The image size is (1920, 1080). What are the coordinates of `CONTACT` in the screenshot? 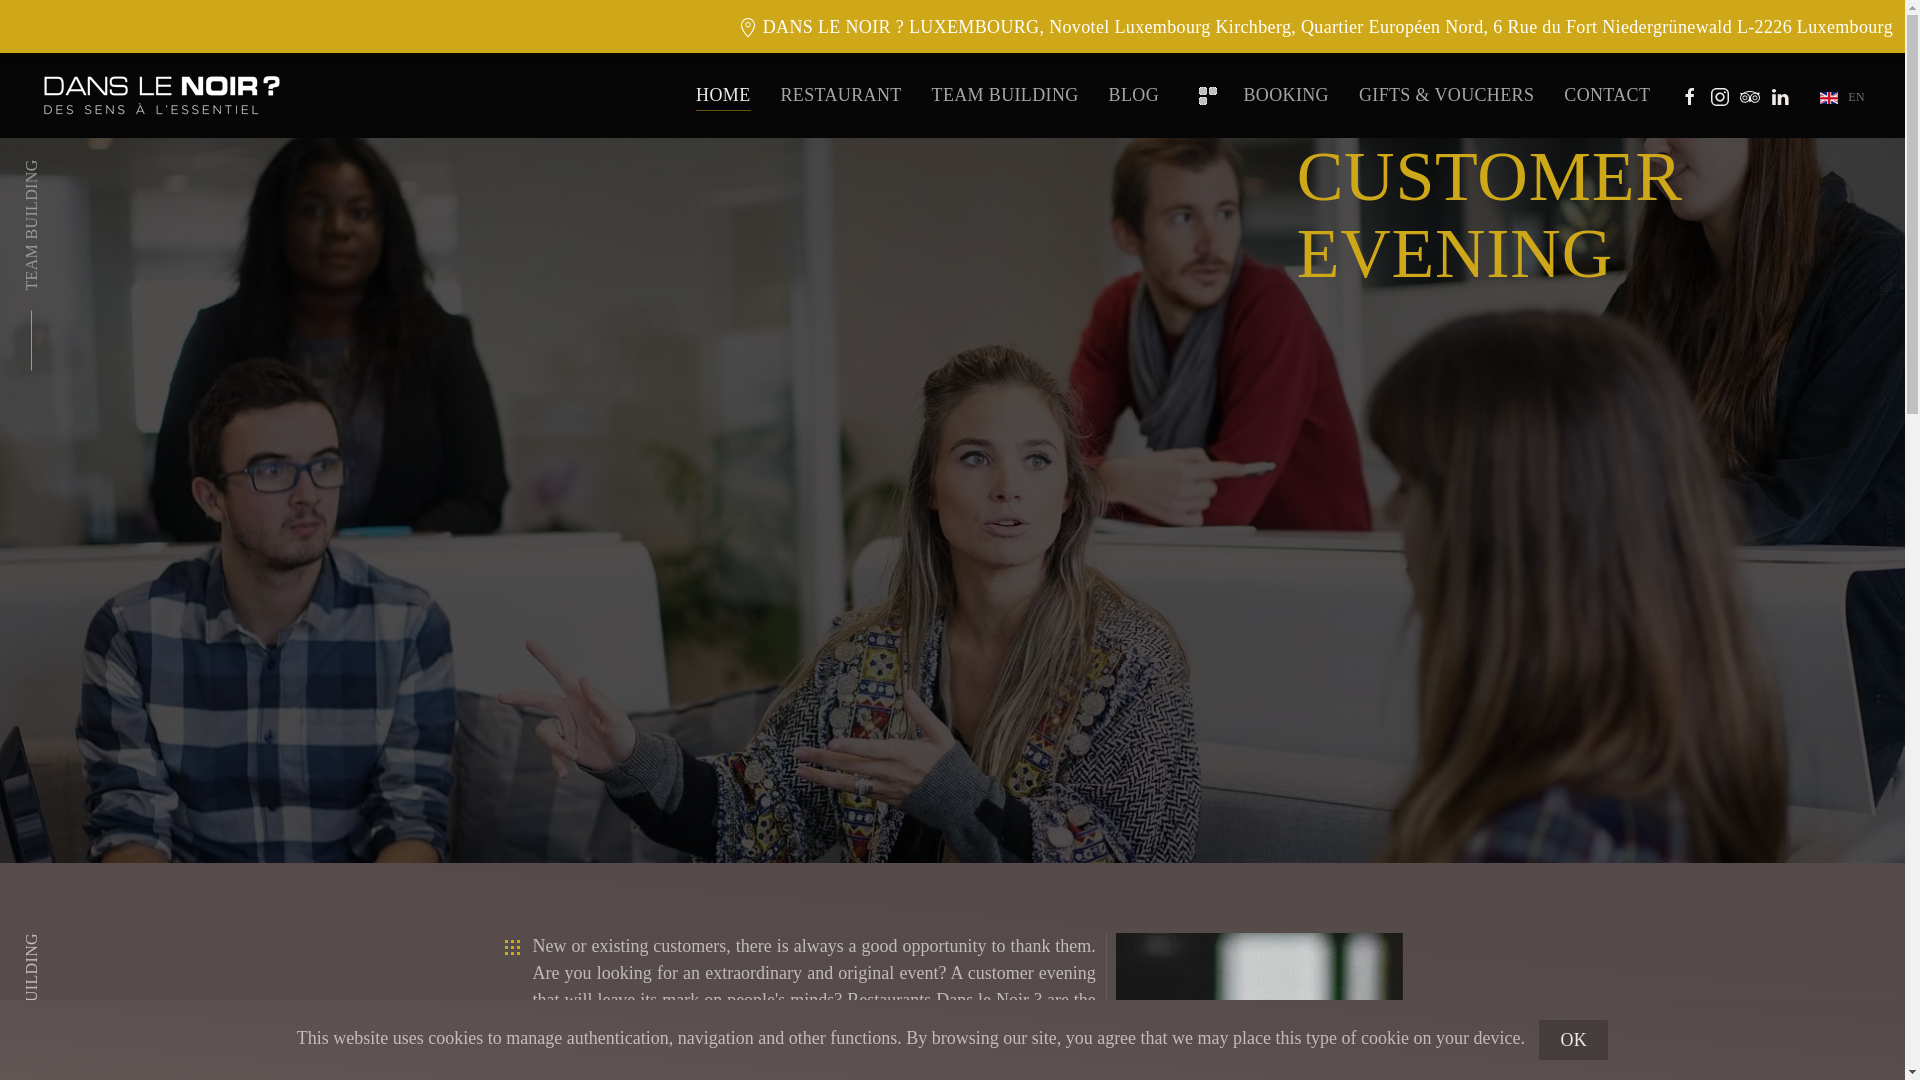 It's located at (1606, 95).